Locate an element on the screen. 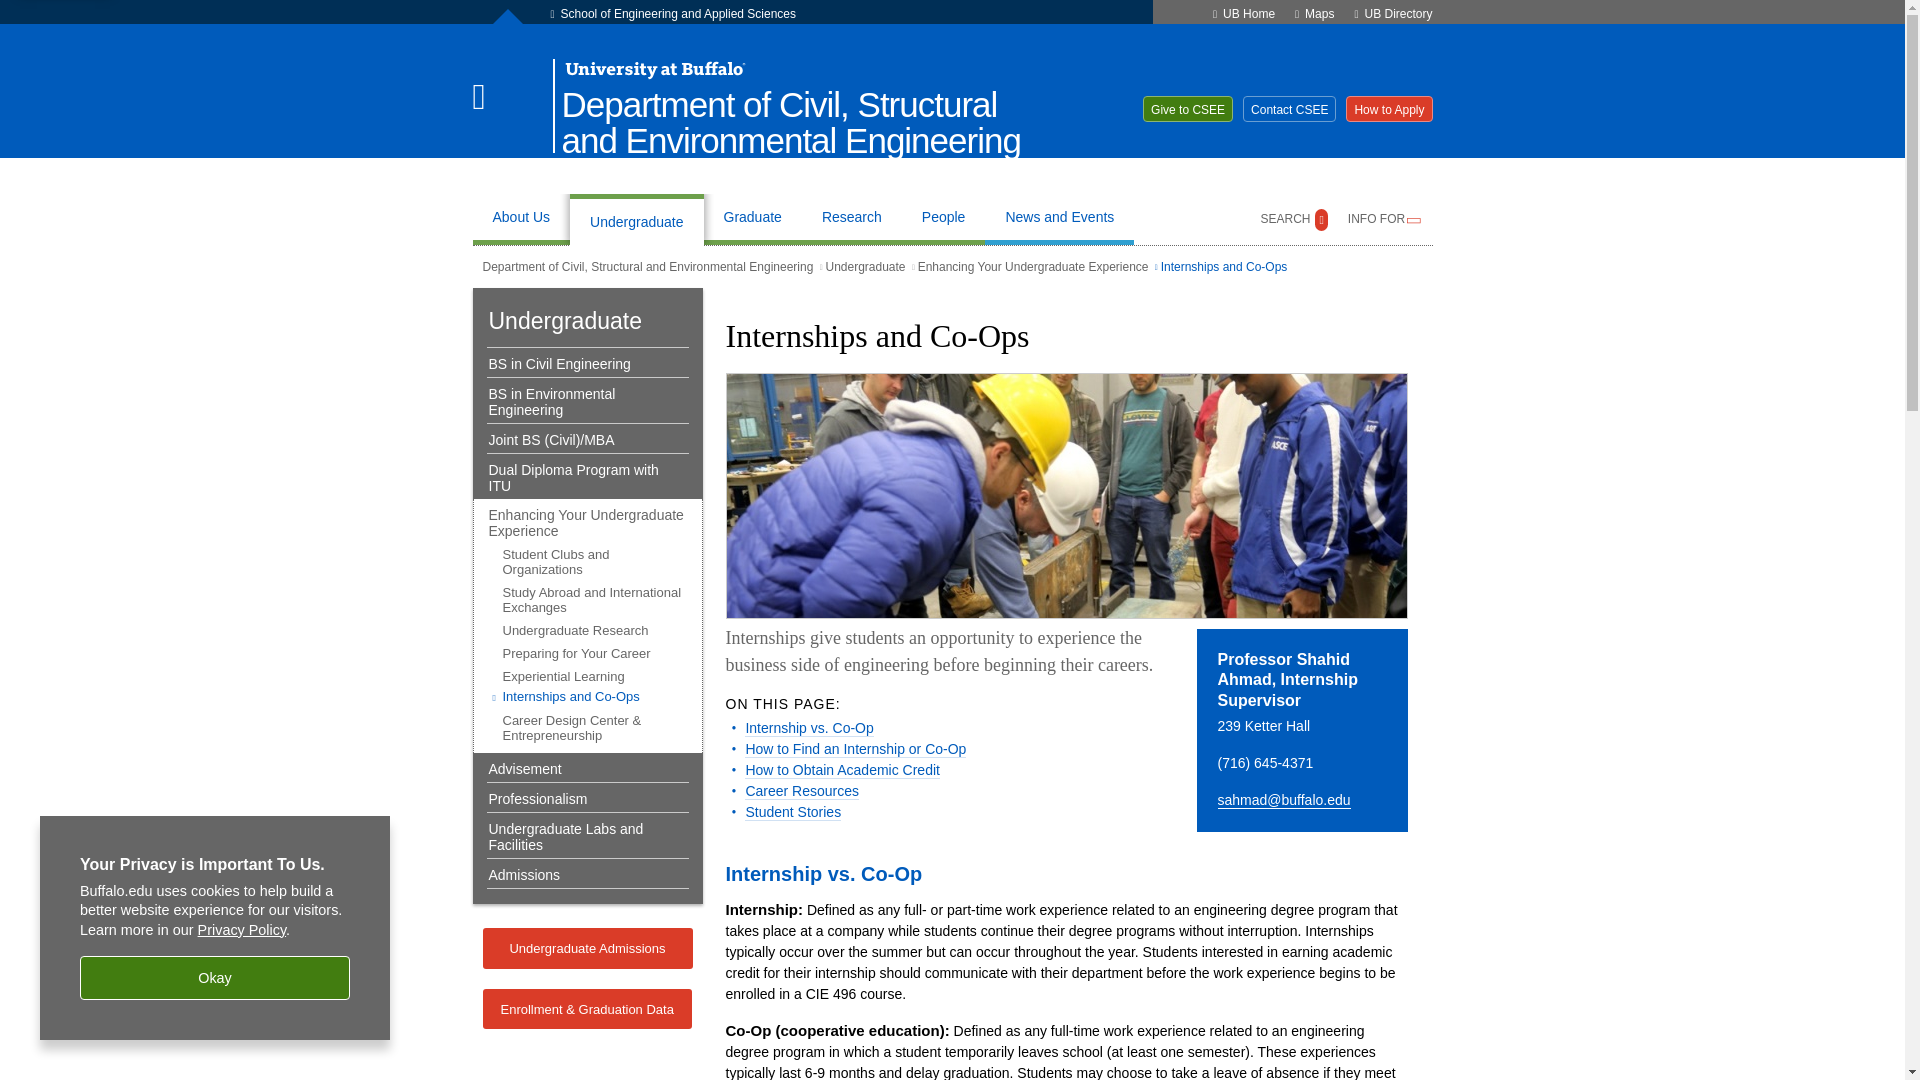  Contact CSEE is located at coordinates (1289, 109).